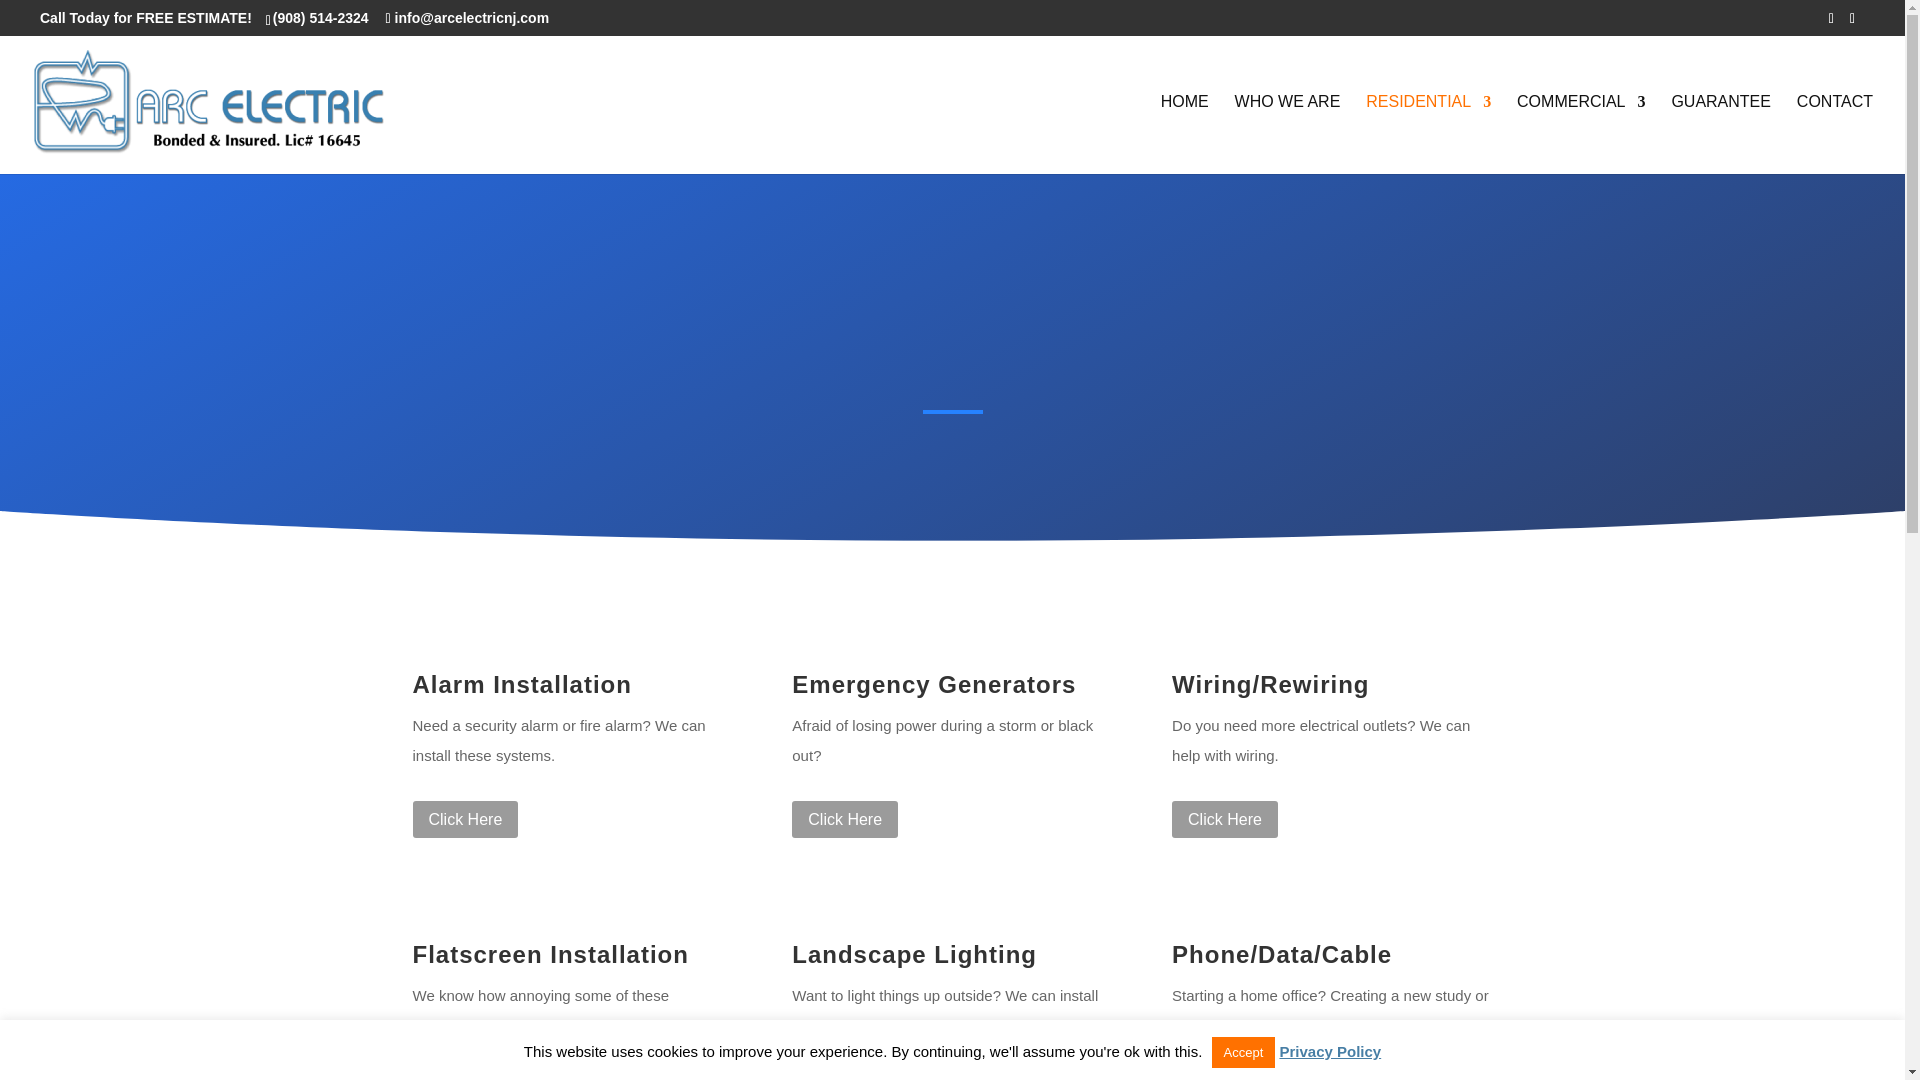  Describe the element at coordinates (1428, 134) in the screenshot. I see `RESIDENTIAL` at that location.